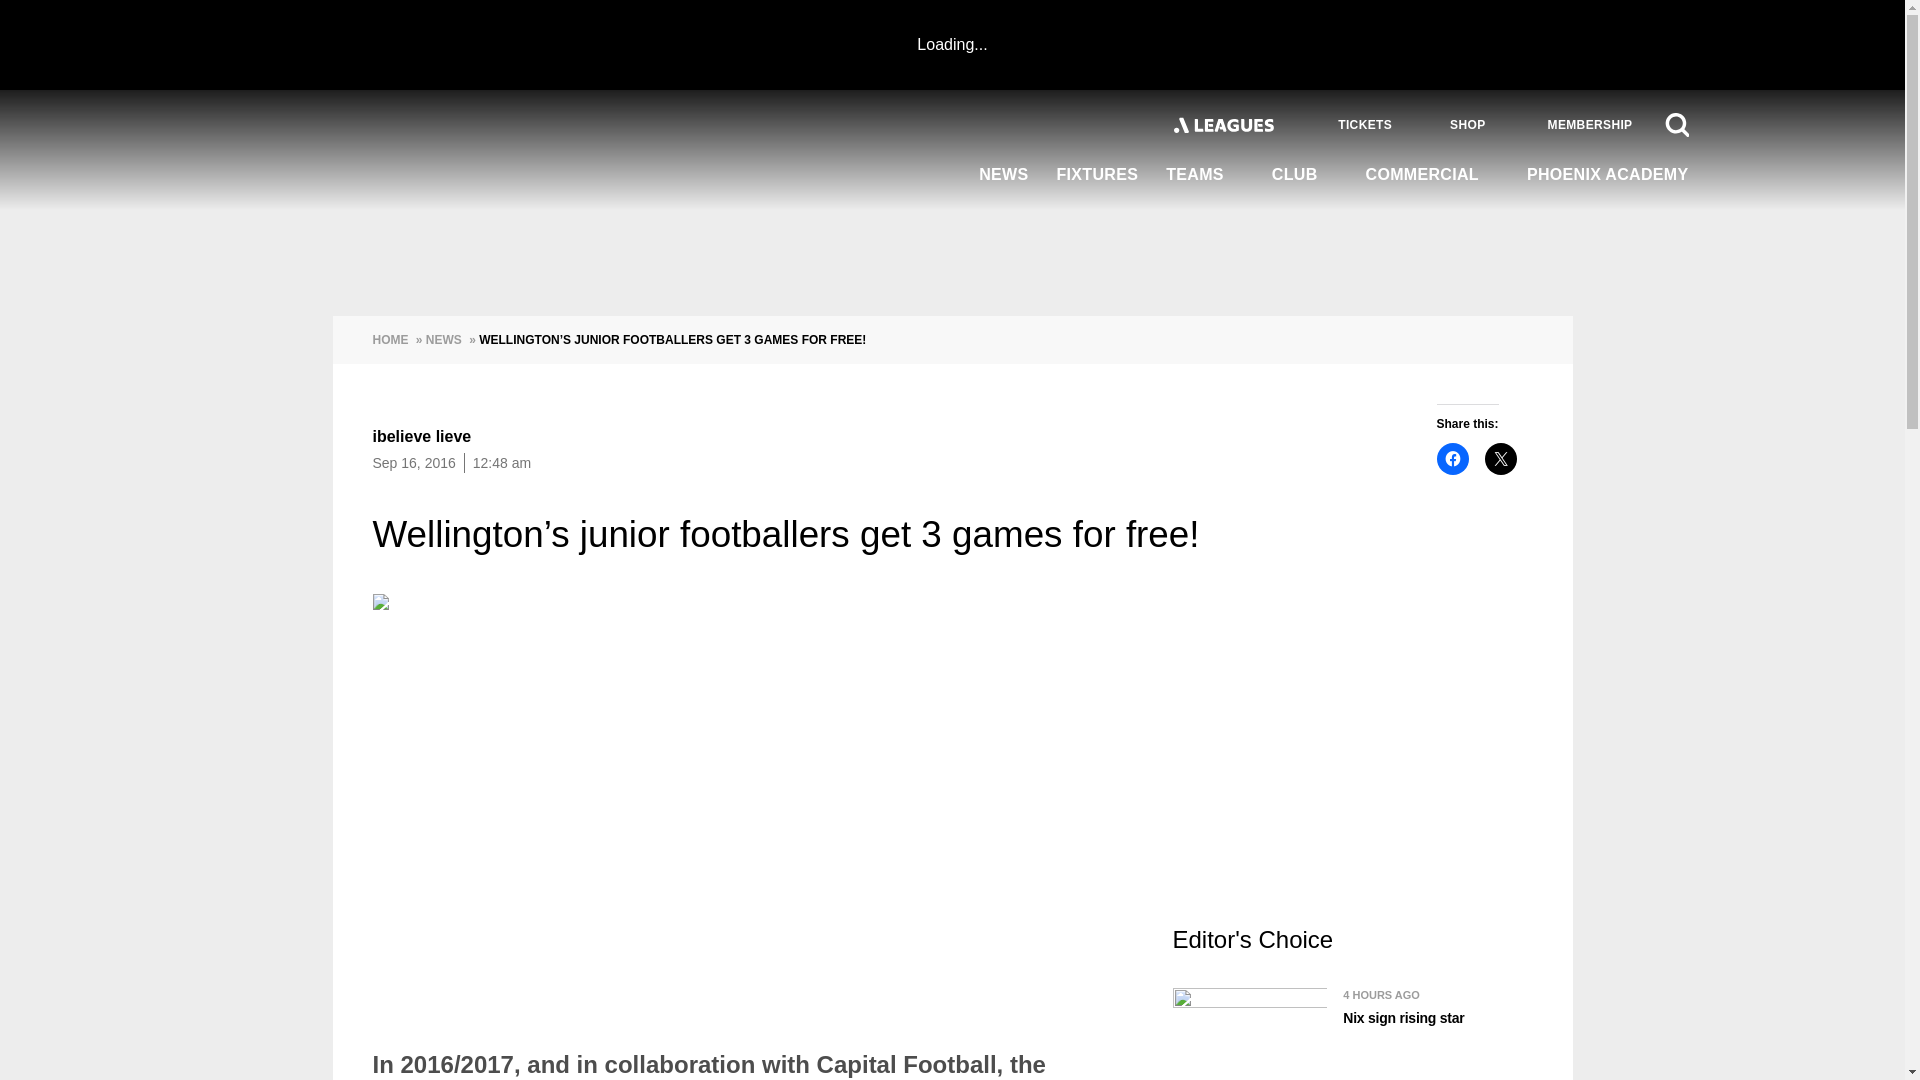 Image resolution: width=1920 pixels, height=1080 pixels. What do you see at coordinates (1304, 175) in the screenshot?
I see `CLUB` at bounding box center [1304, 175].